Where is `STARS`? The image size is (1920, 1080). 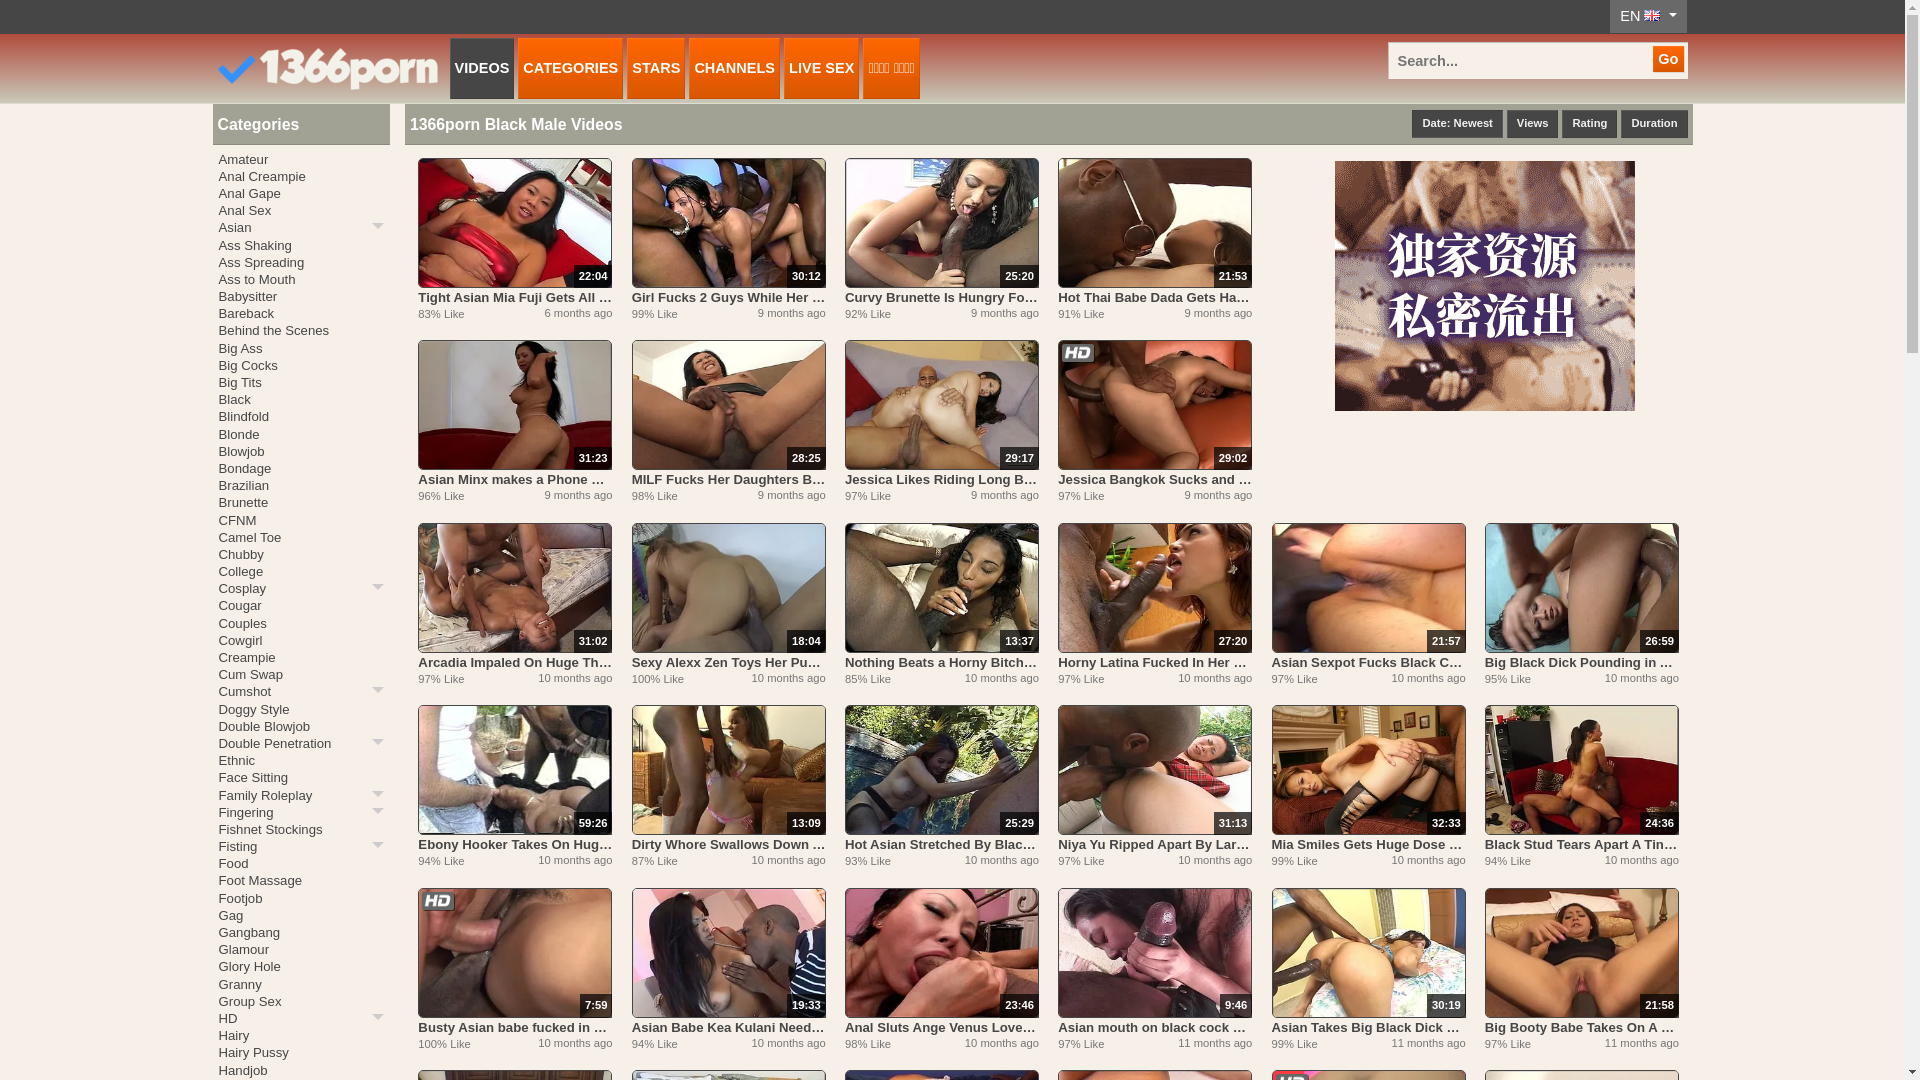
STARS is located at coordinates (656, 68).